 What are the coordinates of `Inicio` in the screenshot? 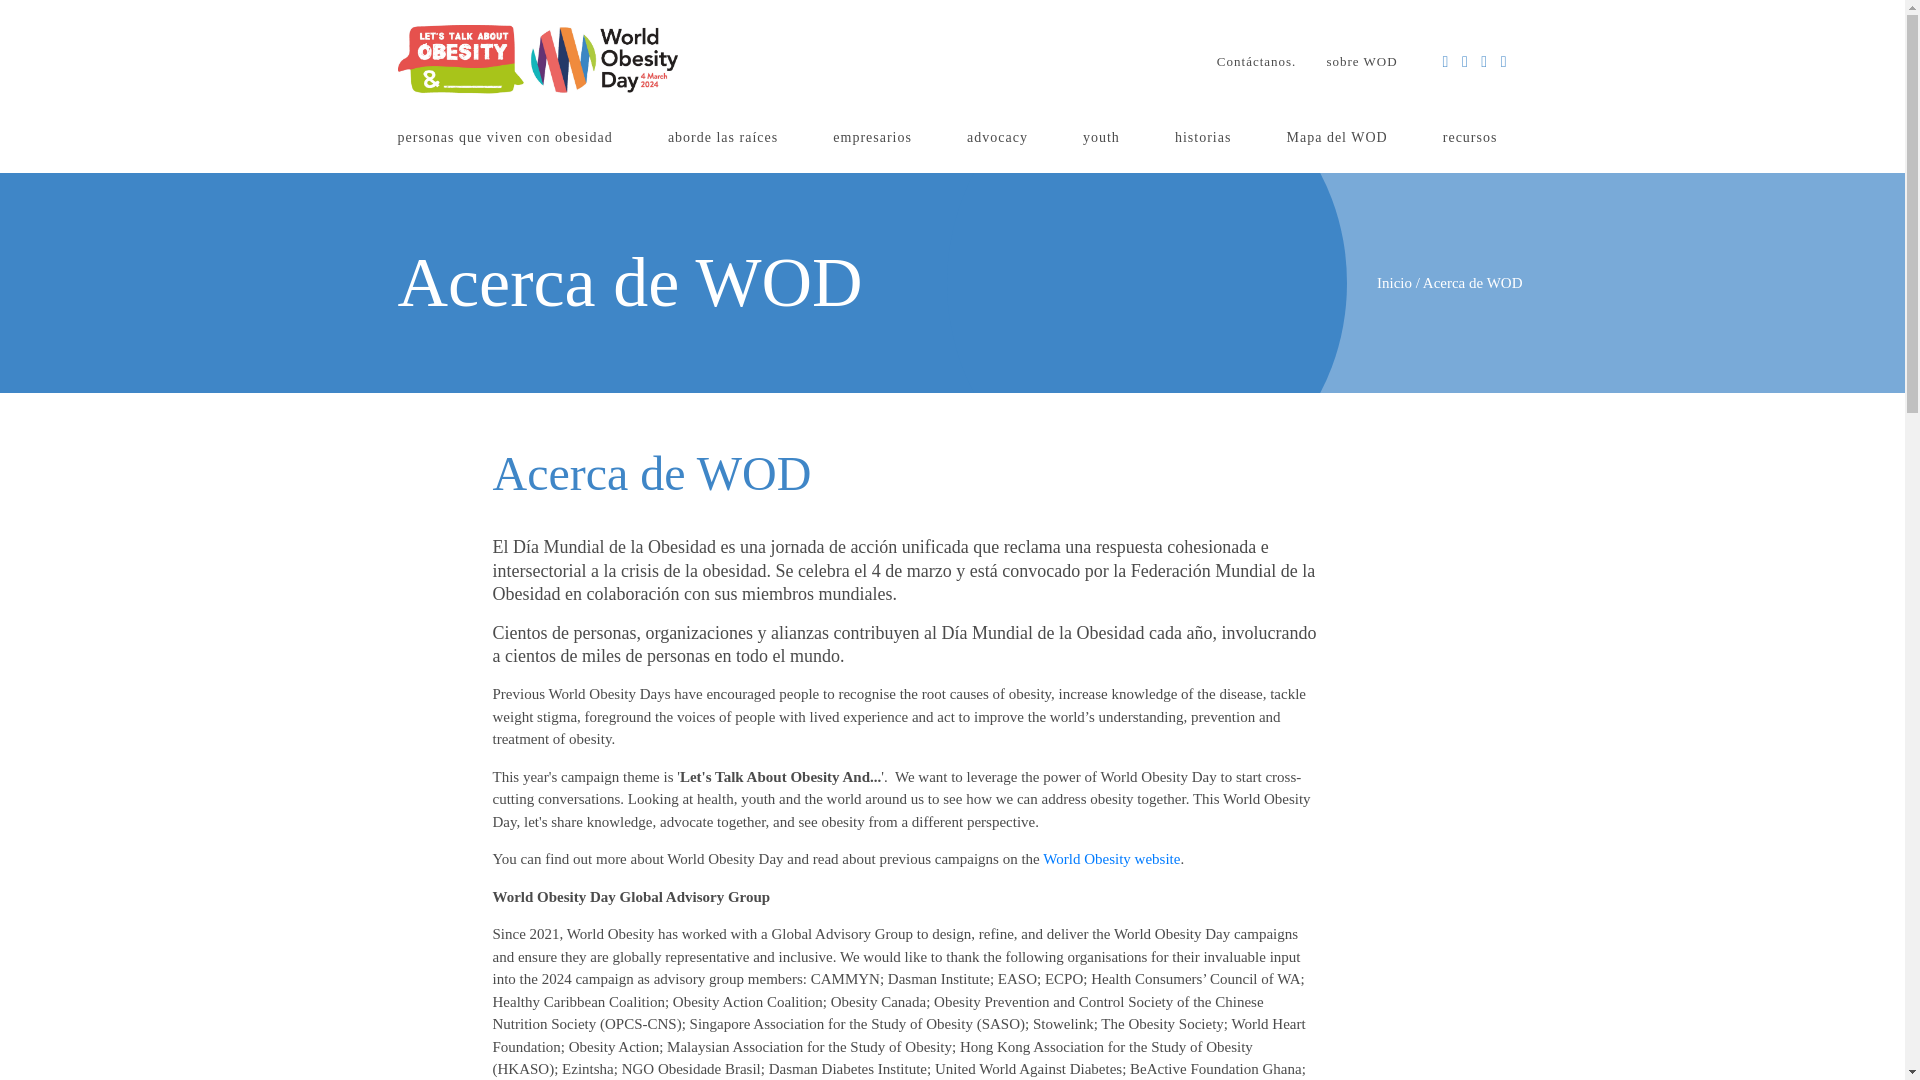 It's located at (1394, 282).